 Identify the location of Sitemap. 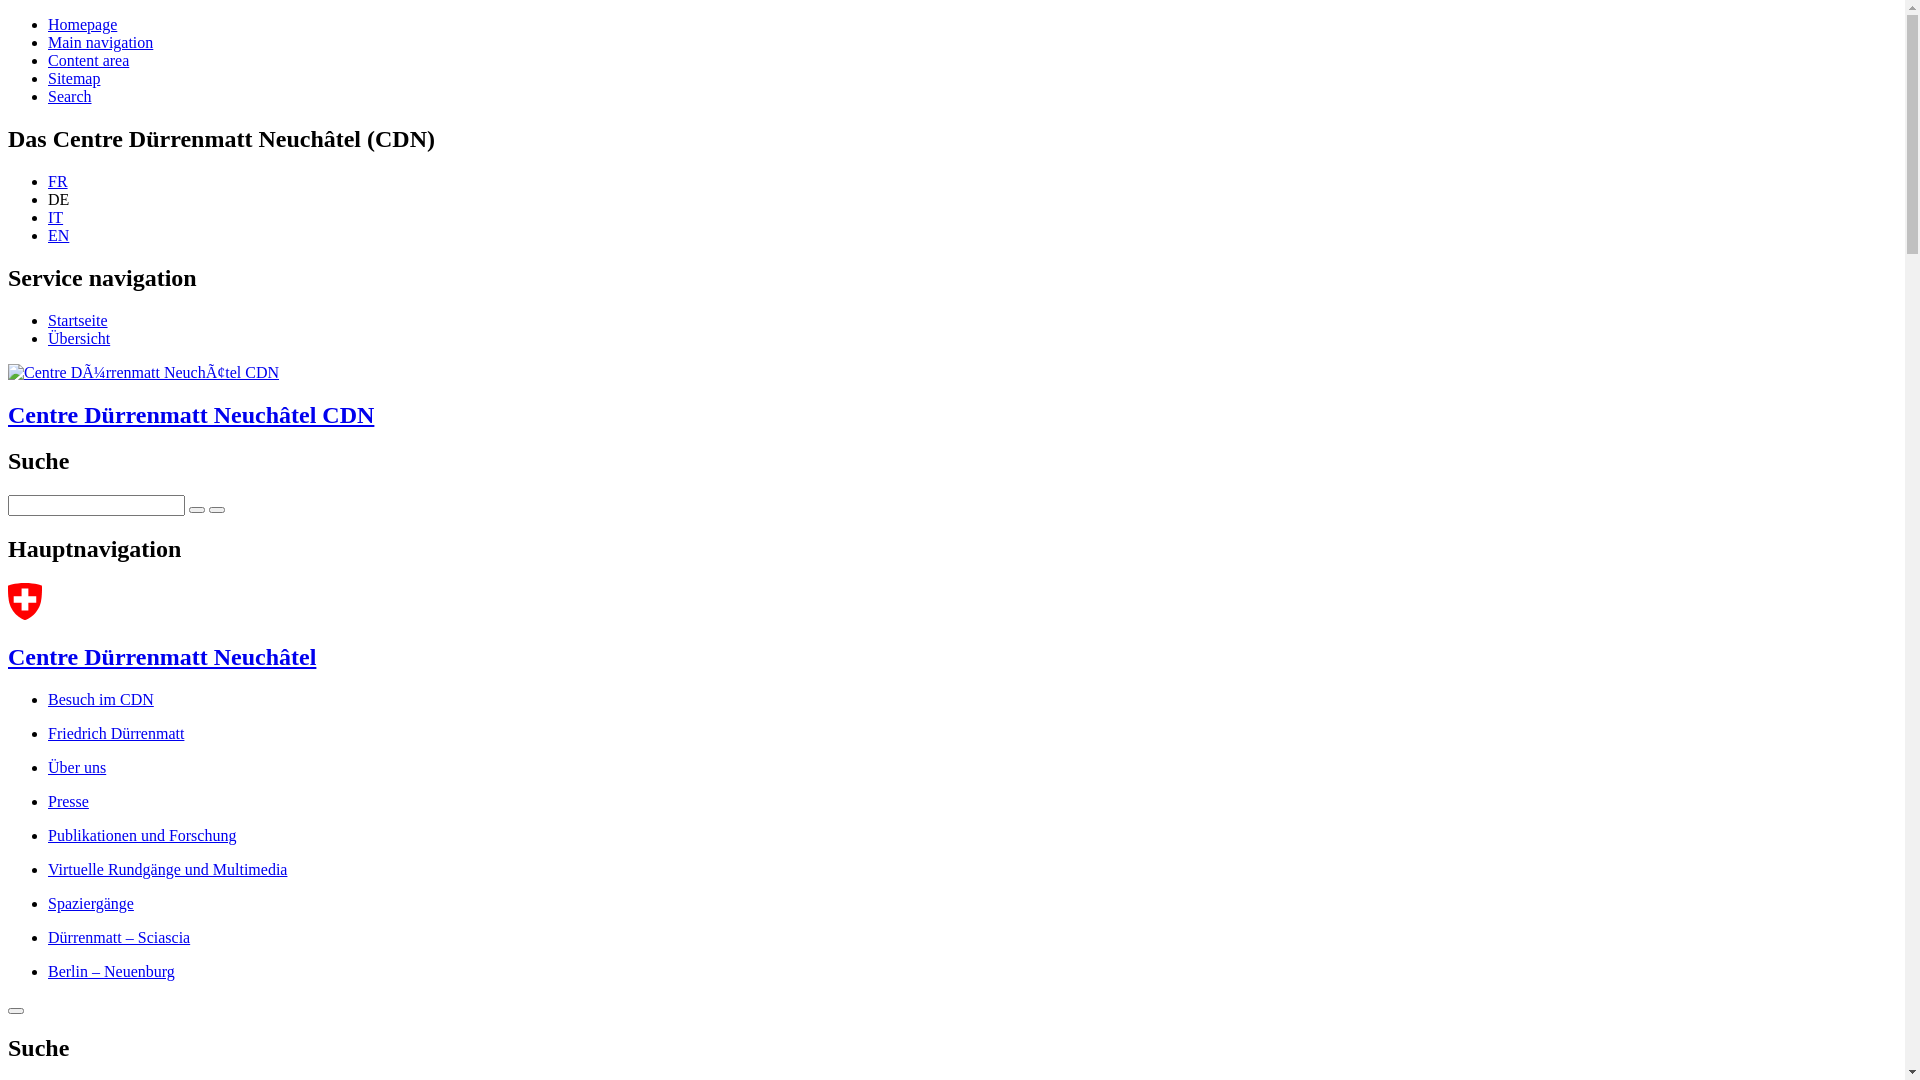
(74, 78).